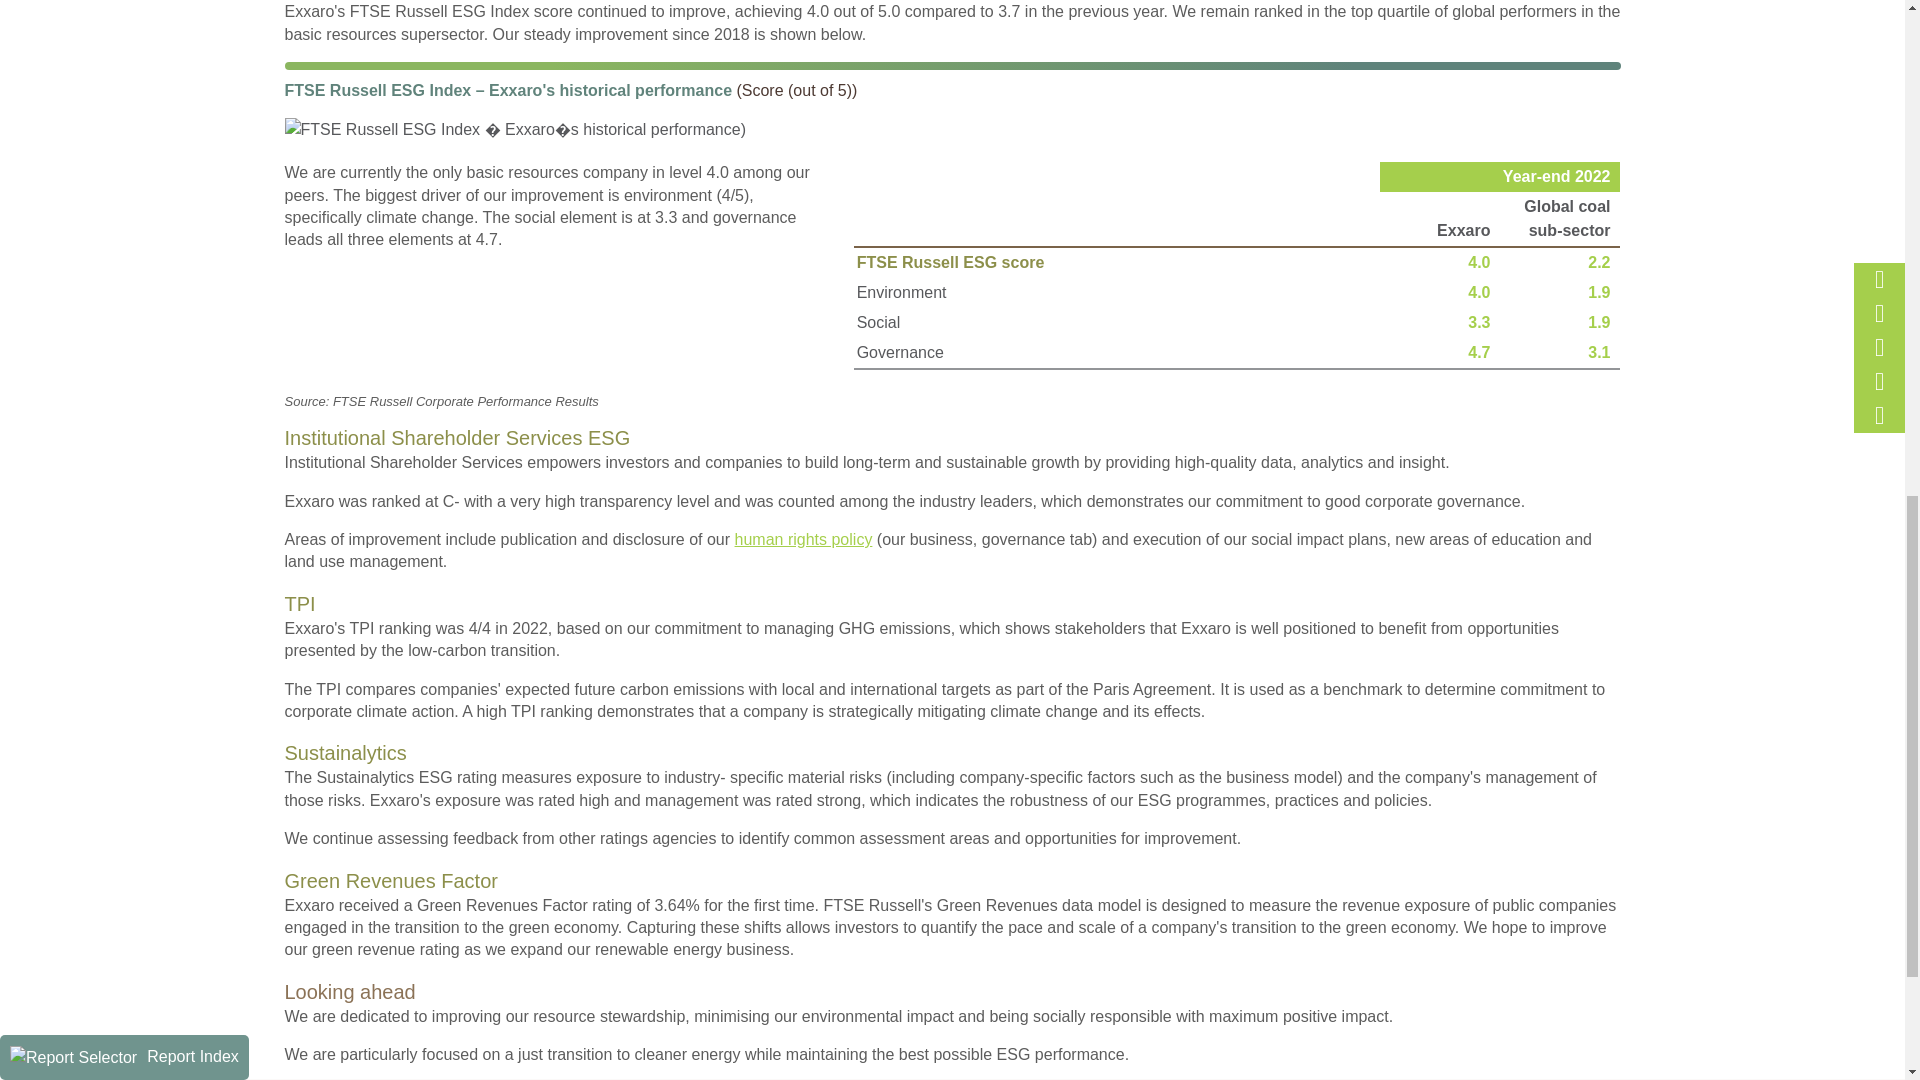  What do you see at coordinates (290, 297) in the screenshot?
I see `Our-ESG-perspective.pdf` at bounding box center [290, 297].